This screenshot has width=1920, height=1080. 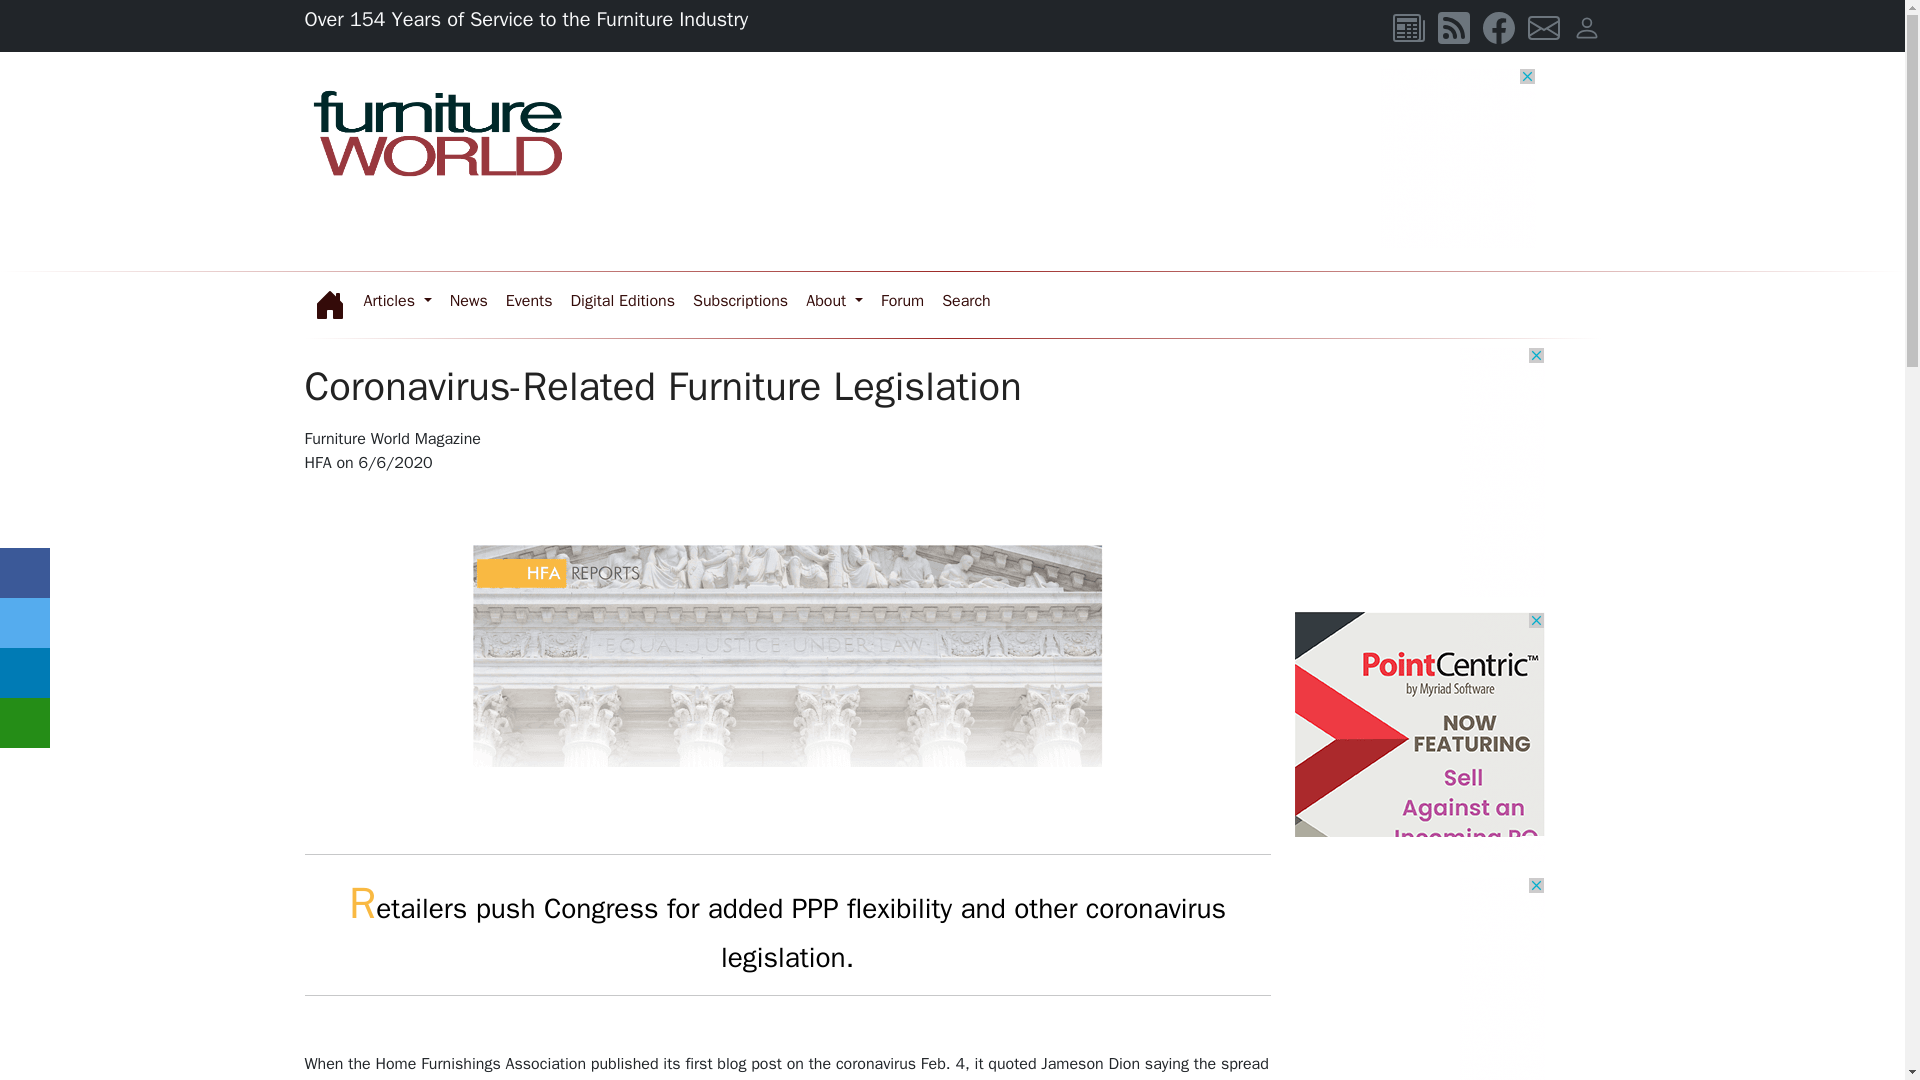 What do you see at coordinates (530, 300) in the screenshot?
I see `Events` at bounding box center [530, 300].